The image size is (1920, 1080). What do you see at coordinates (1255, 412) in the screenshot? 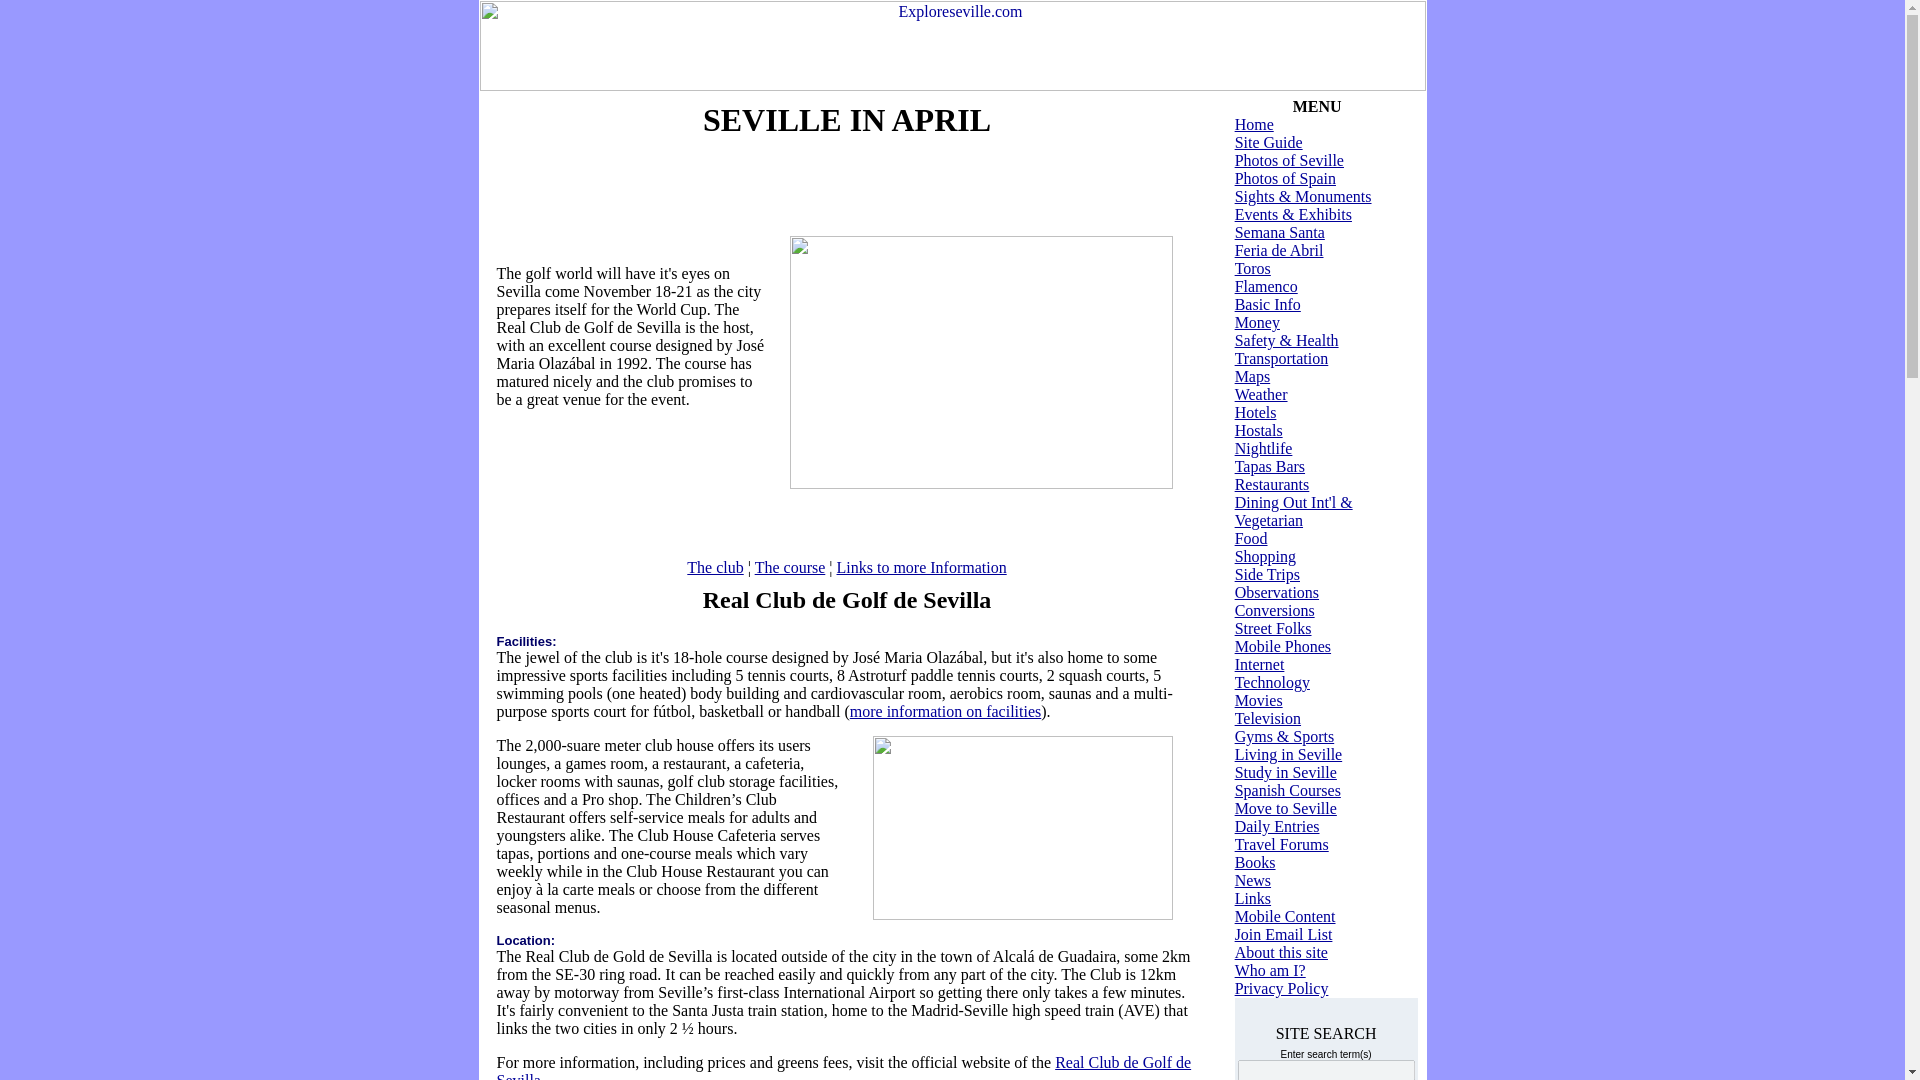
I see `Hotels` at bounding box center [1255, 412].